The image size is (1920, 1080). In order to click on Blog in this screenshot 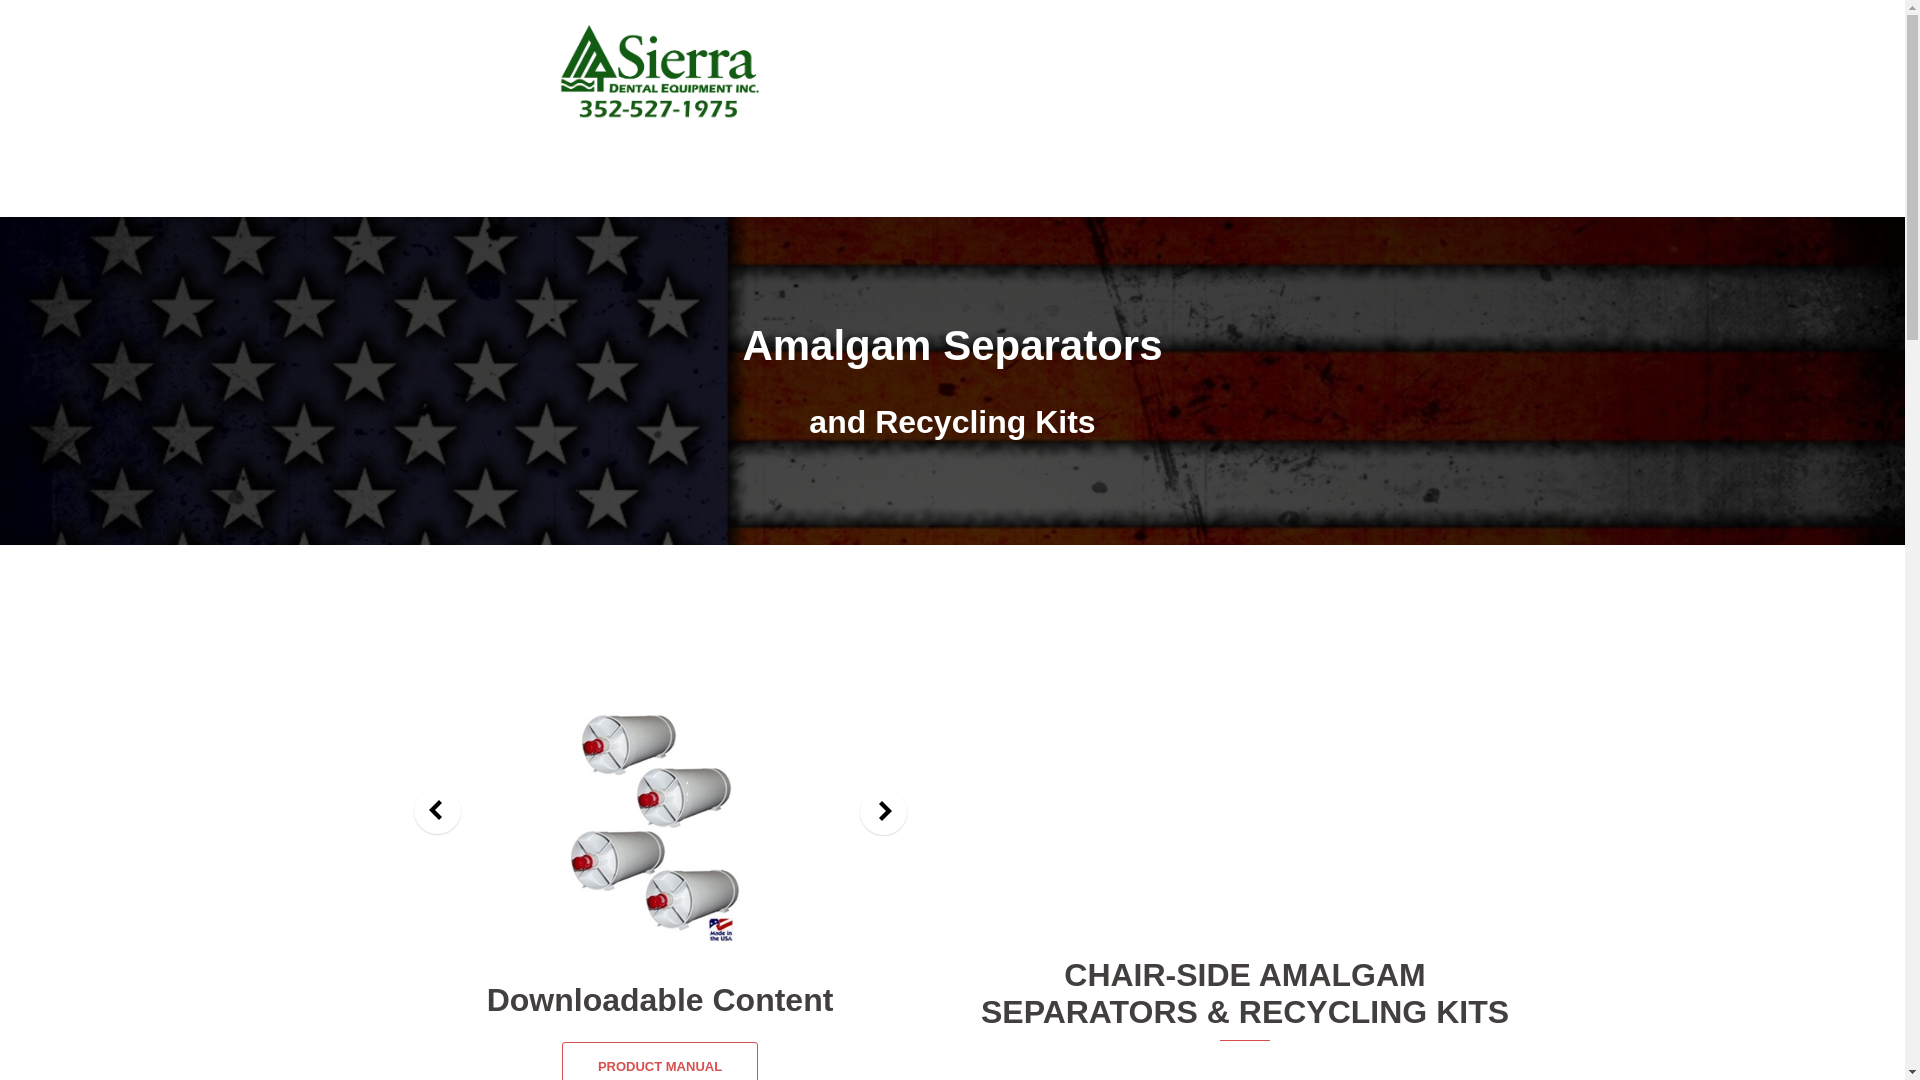, I will do `click(1226, 97)`.